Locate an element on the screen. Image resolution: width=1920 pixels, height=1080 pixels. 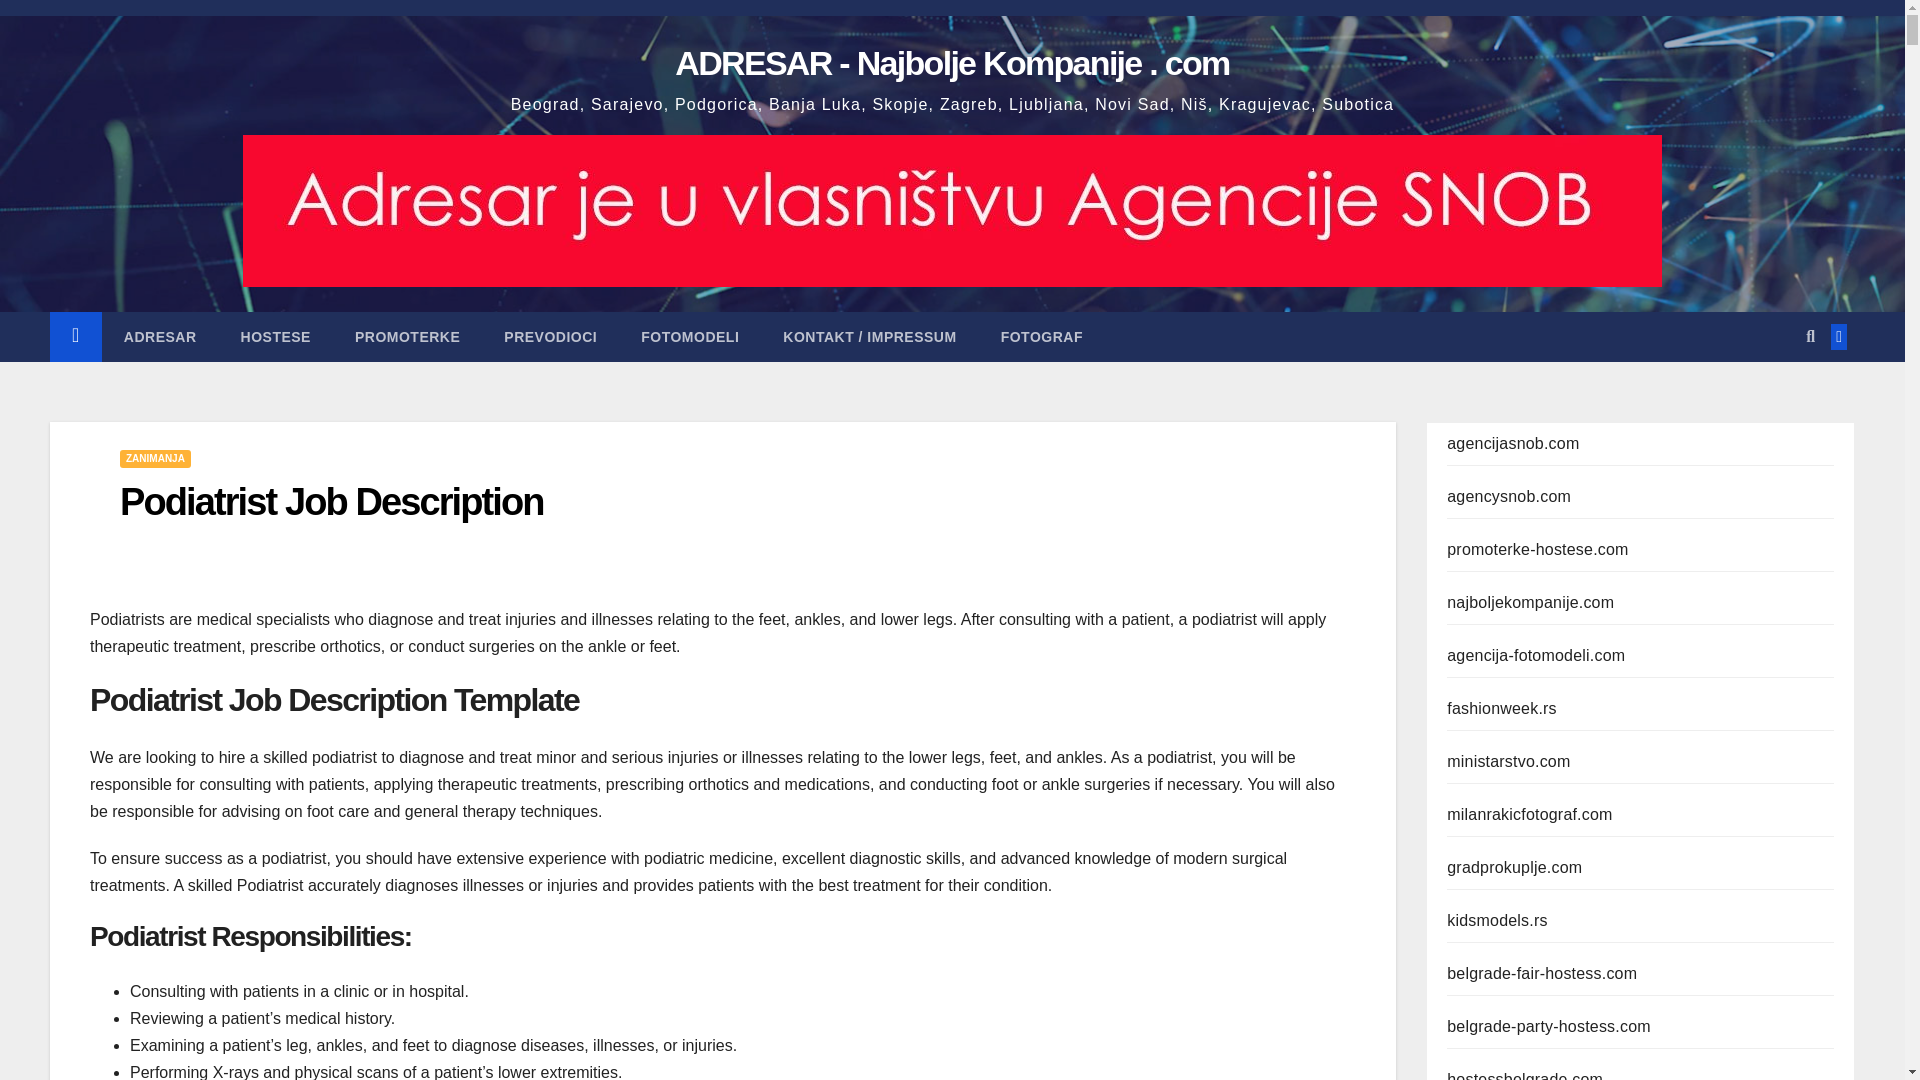
milanrakicfotograf.com is located at coordinates (1530, 814).